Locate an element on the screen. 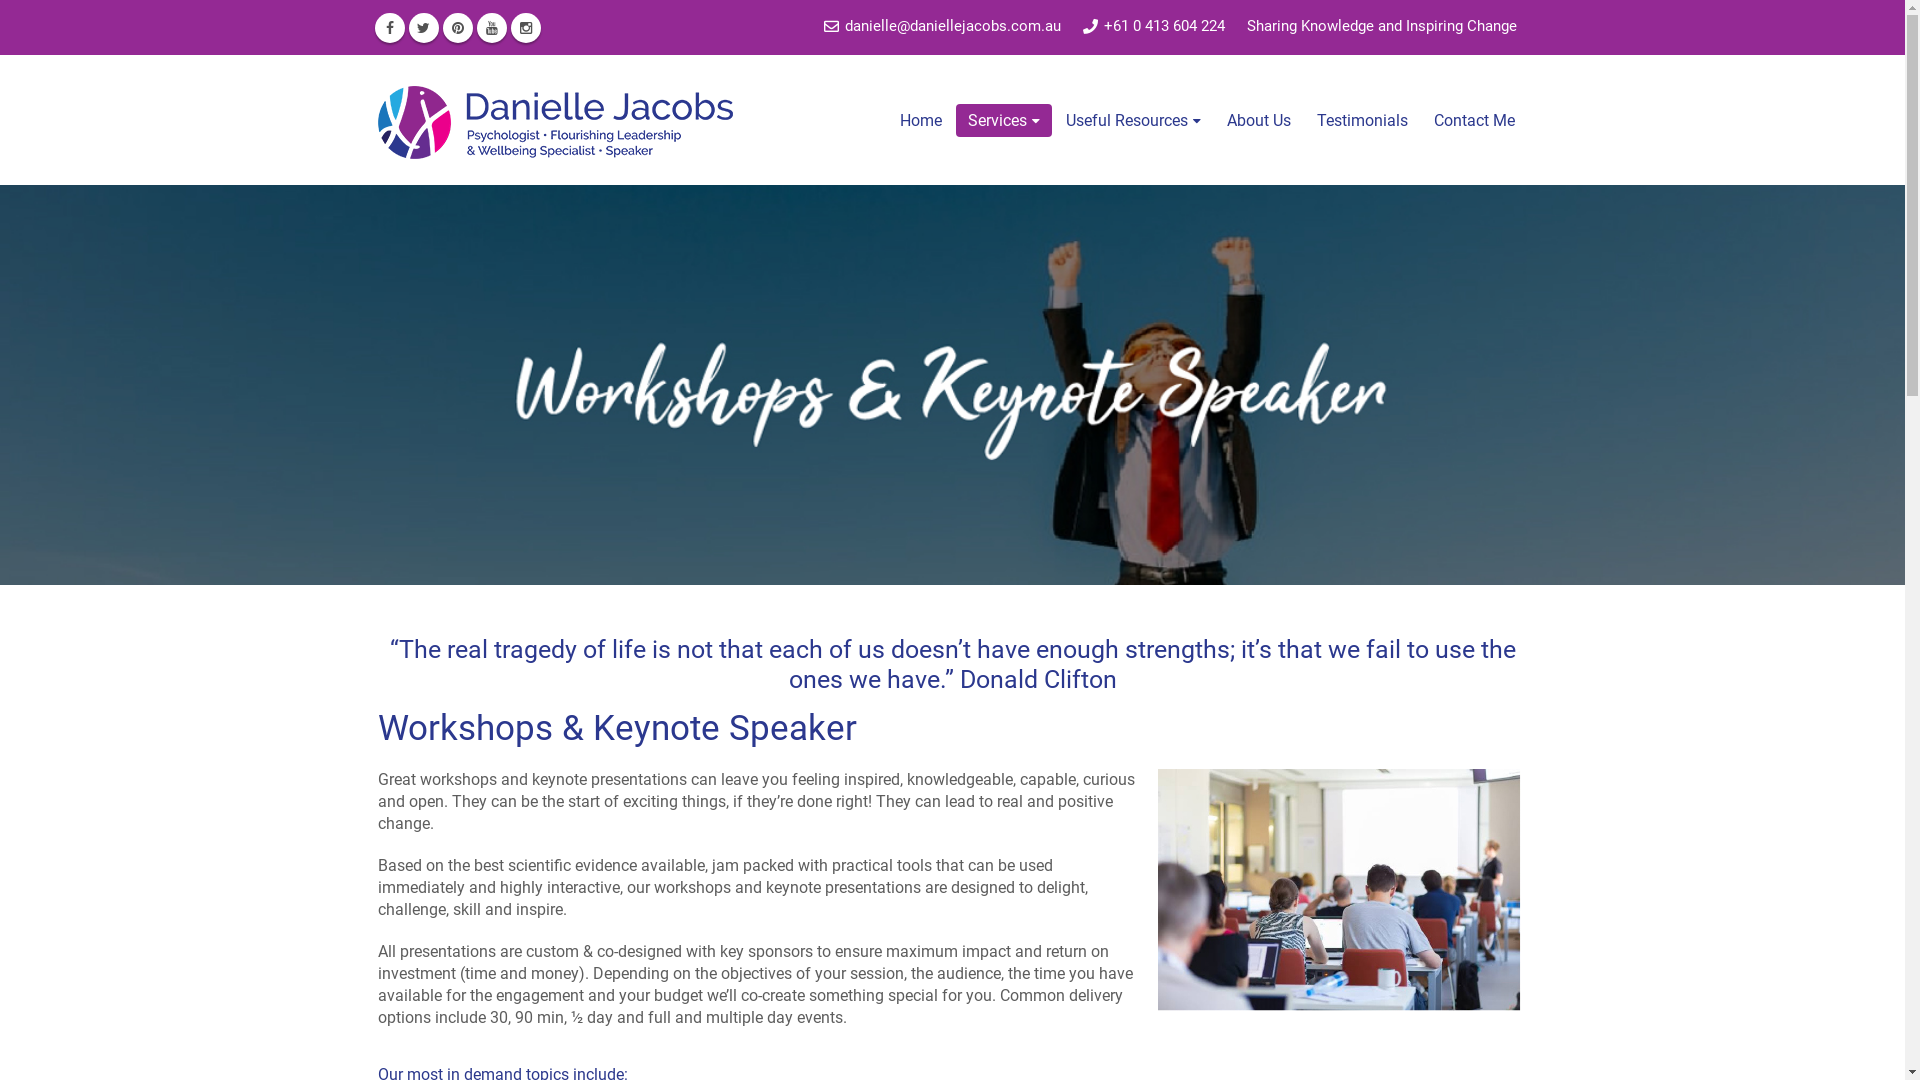 The image size is (1920, 1080). Facebook is located at coordinates (389, 27).